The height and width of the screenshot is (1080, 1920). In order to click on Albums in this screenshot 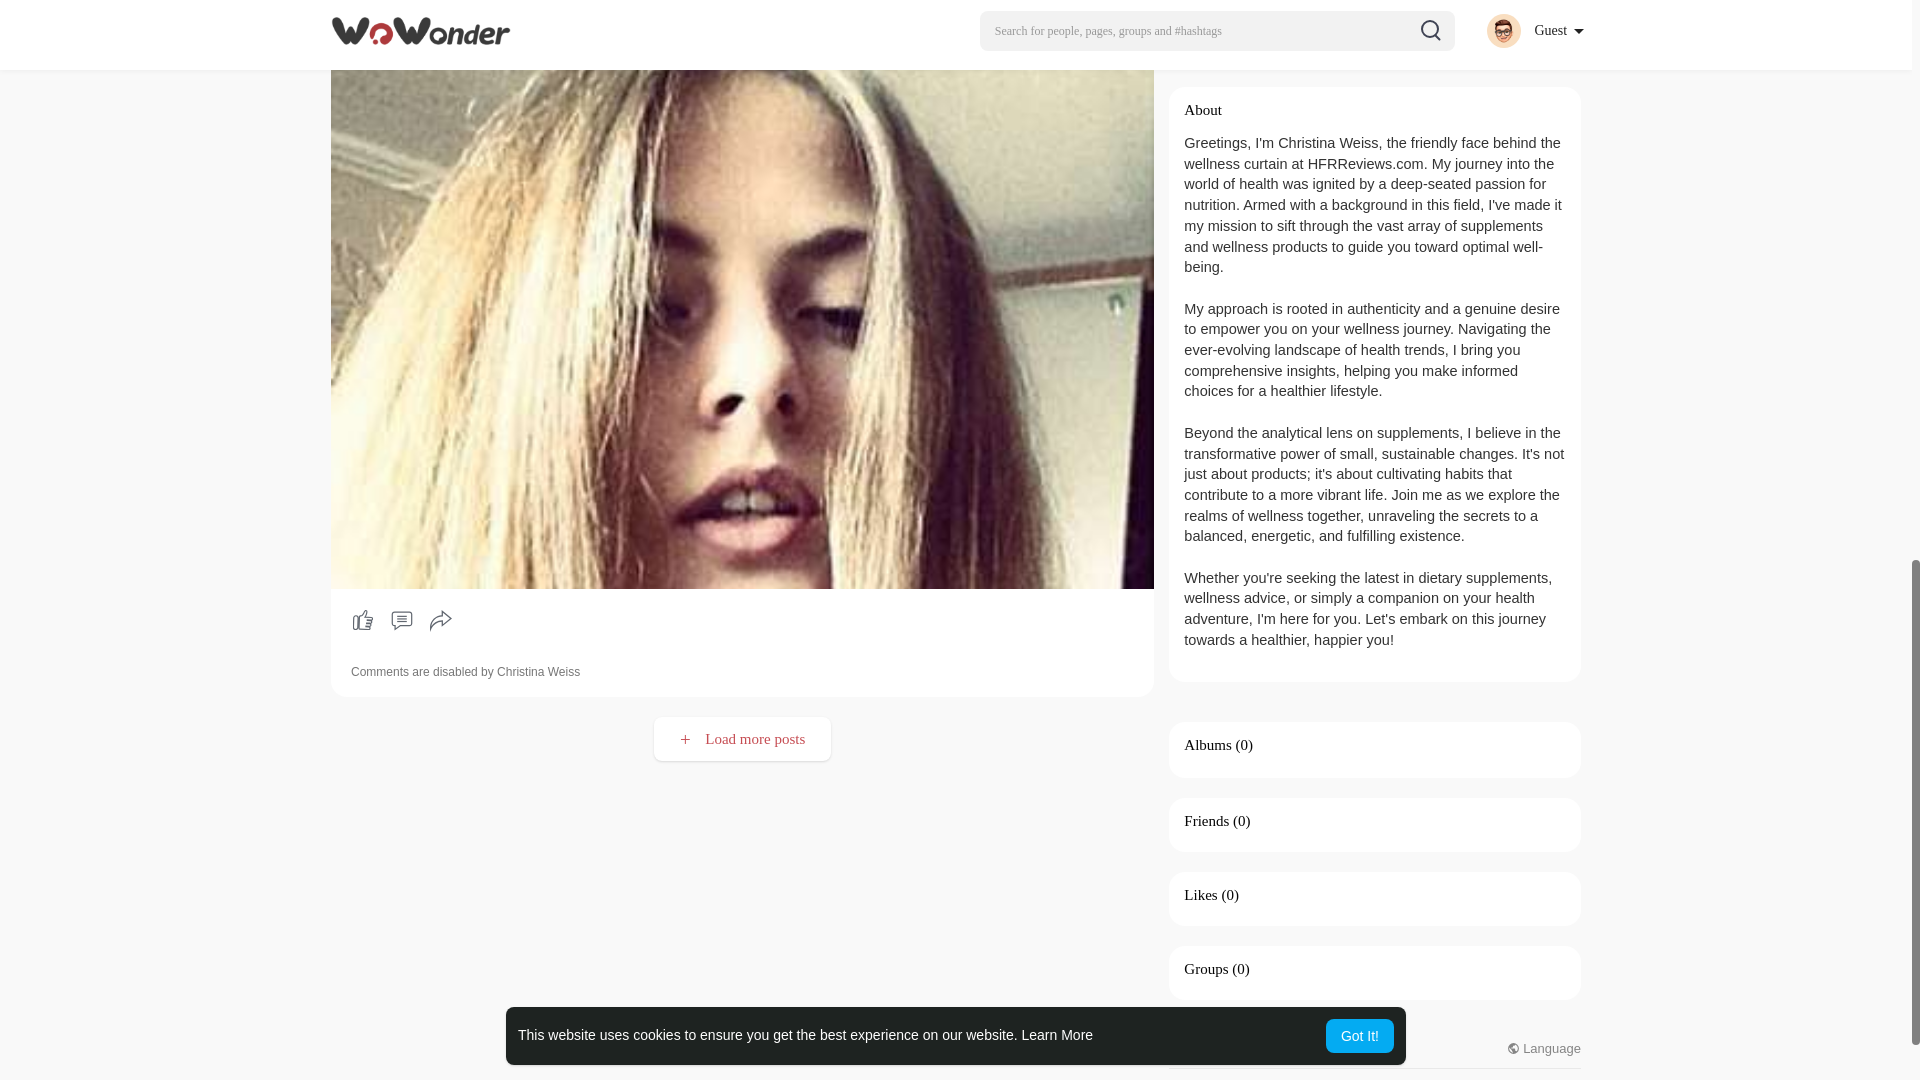, I will do `click(1208, 744)`.